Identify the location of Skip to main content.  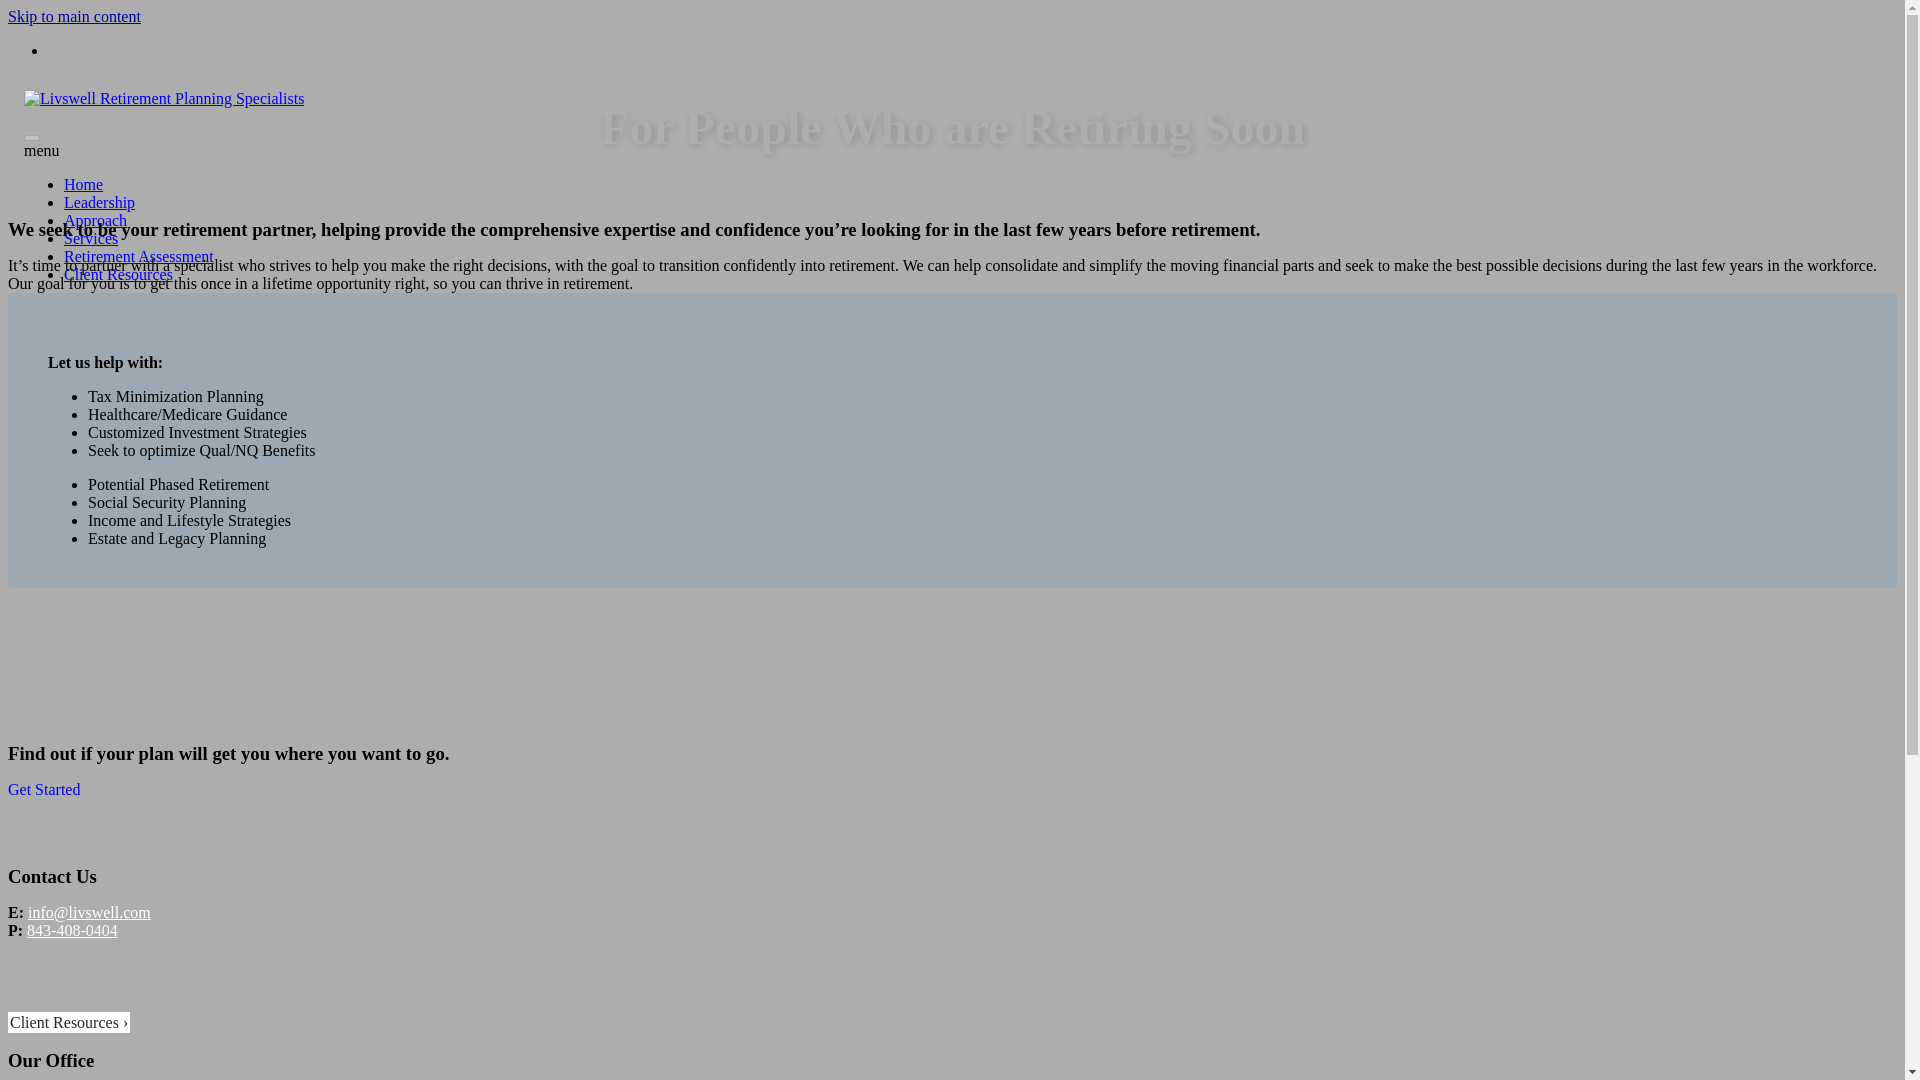
(74, 16).